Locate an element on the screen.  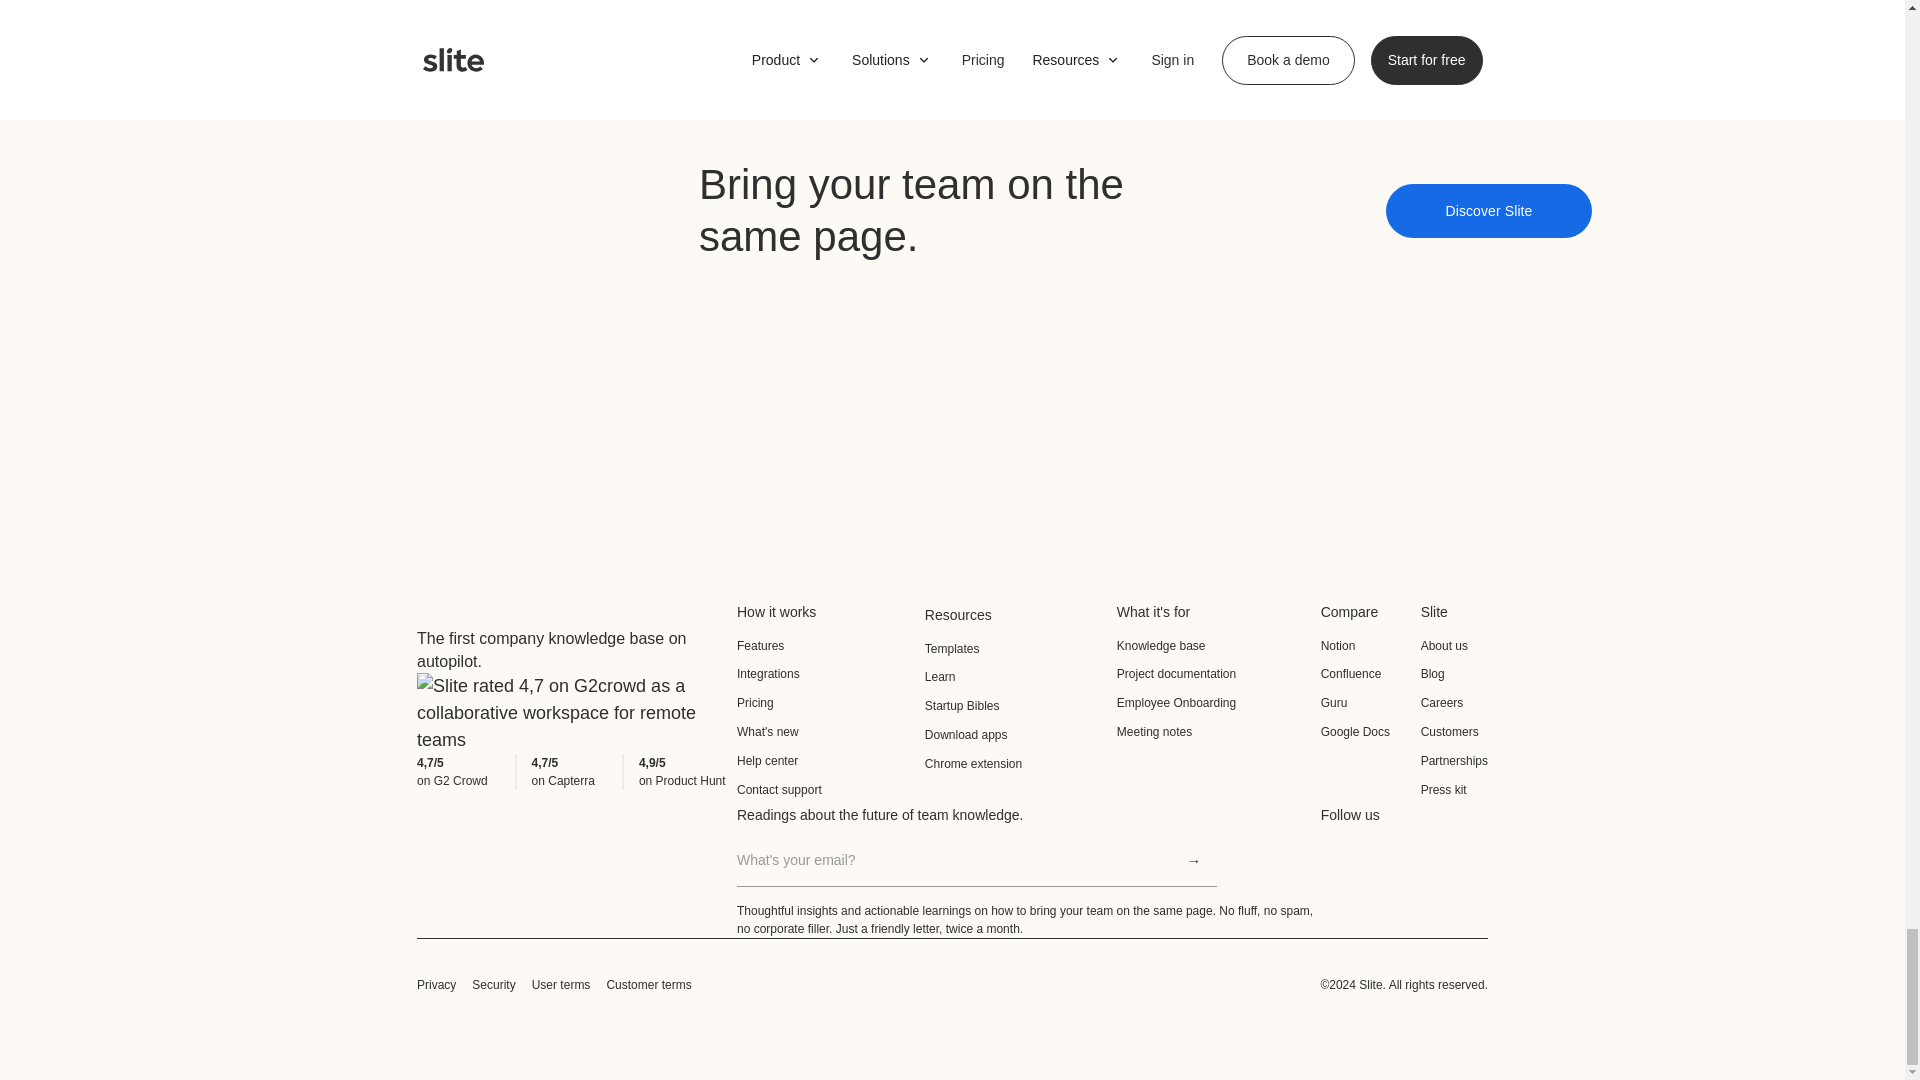
Features is located at coordinates (831, 646).